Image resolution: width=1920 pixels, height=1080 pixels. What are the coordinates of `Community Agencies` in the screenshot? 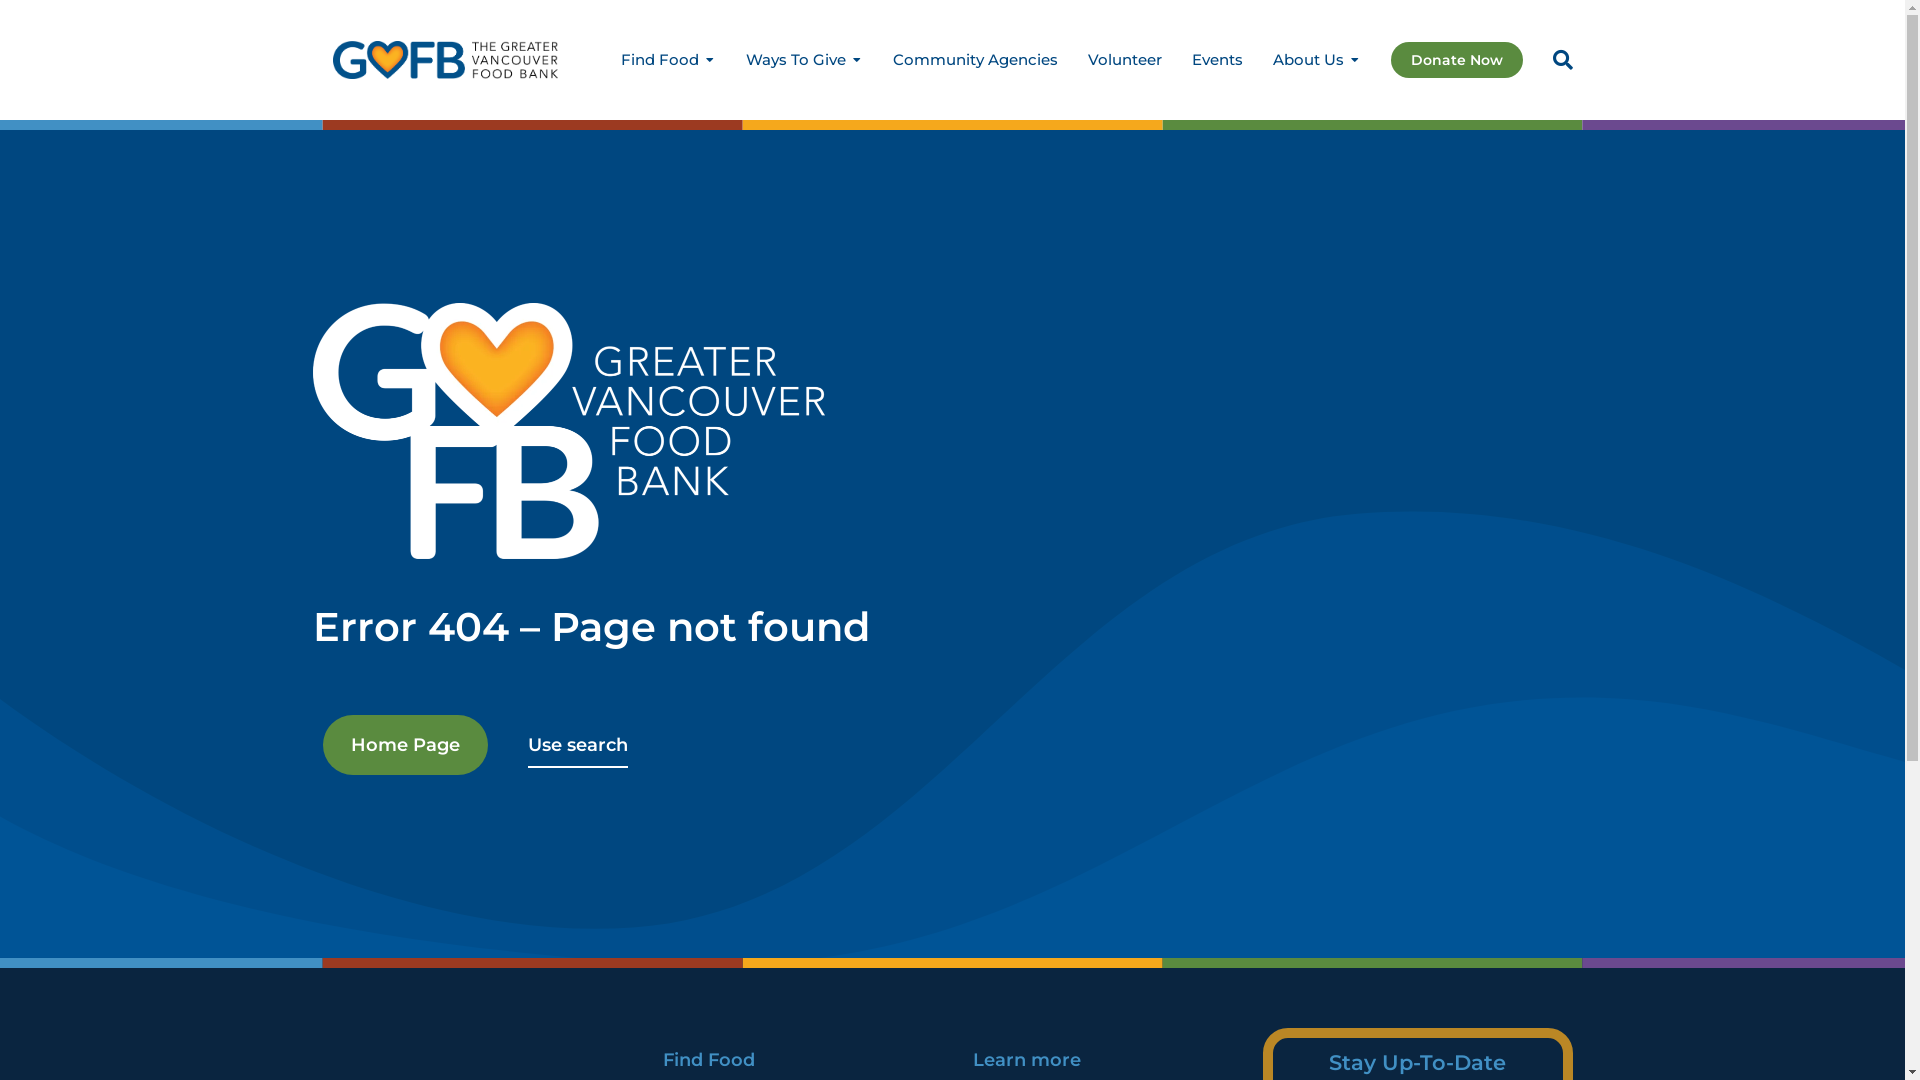 It's located at (974, 60).